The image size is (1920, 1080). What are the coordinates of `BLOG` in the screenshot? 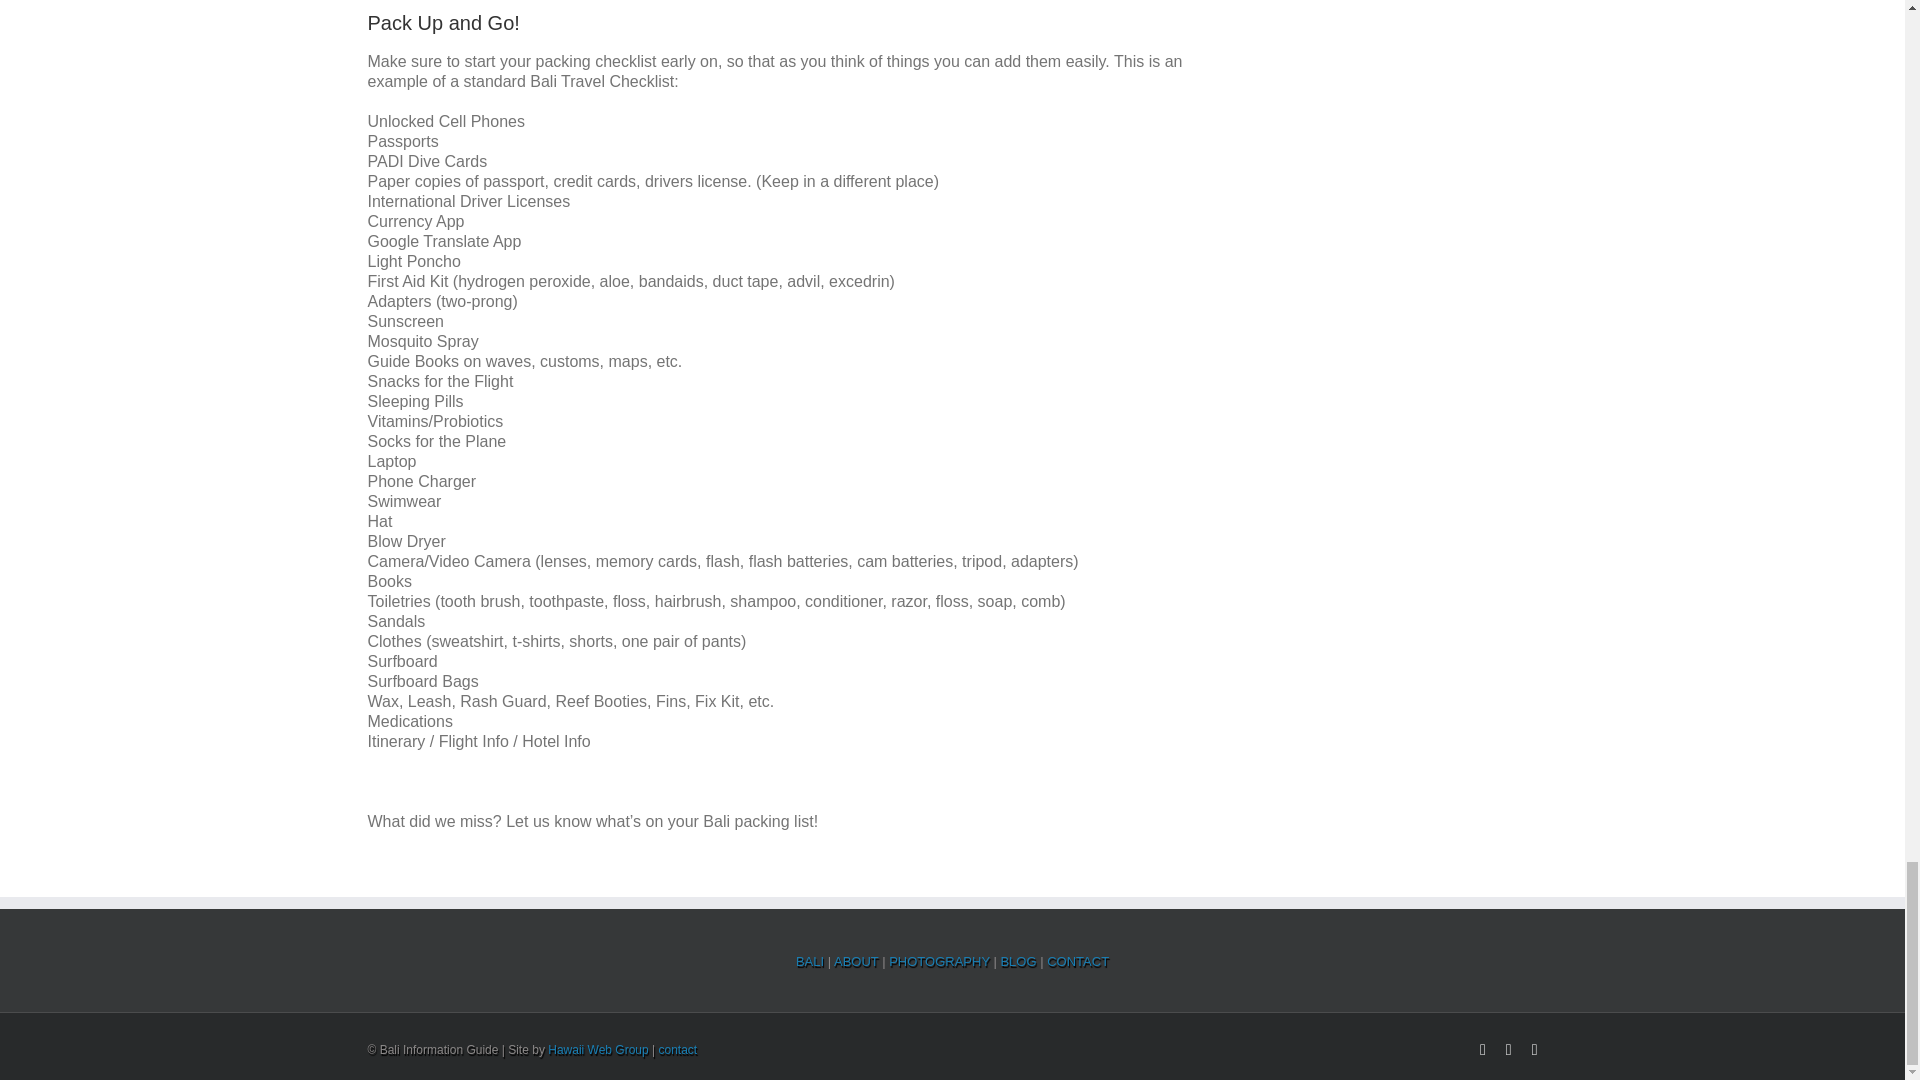 It's located at (1020, 960).